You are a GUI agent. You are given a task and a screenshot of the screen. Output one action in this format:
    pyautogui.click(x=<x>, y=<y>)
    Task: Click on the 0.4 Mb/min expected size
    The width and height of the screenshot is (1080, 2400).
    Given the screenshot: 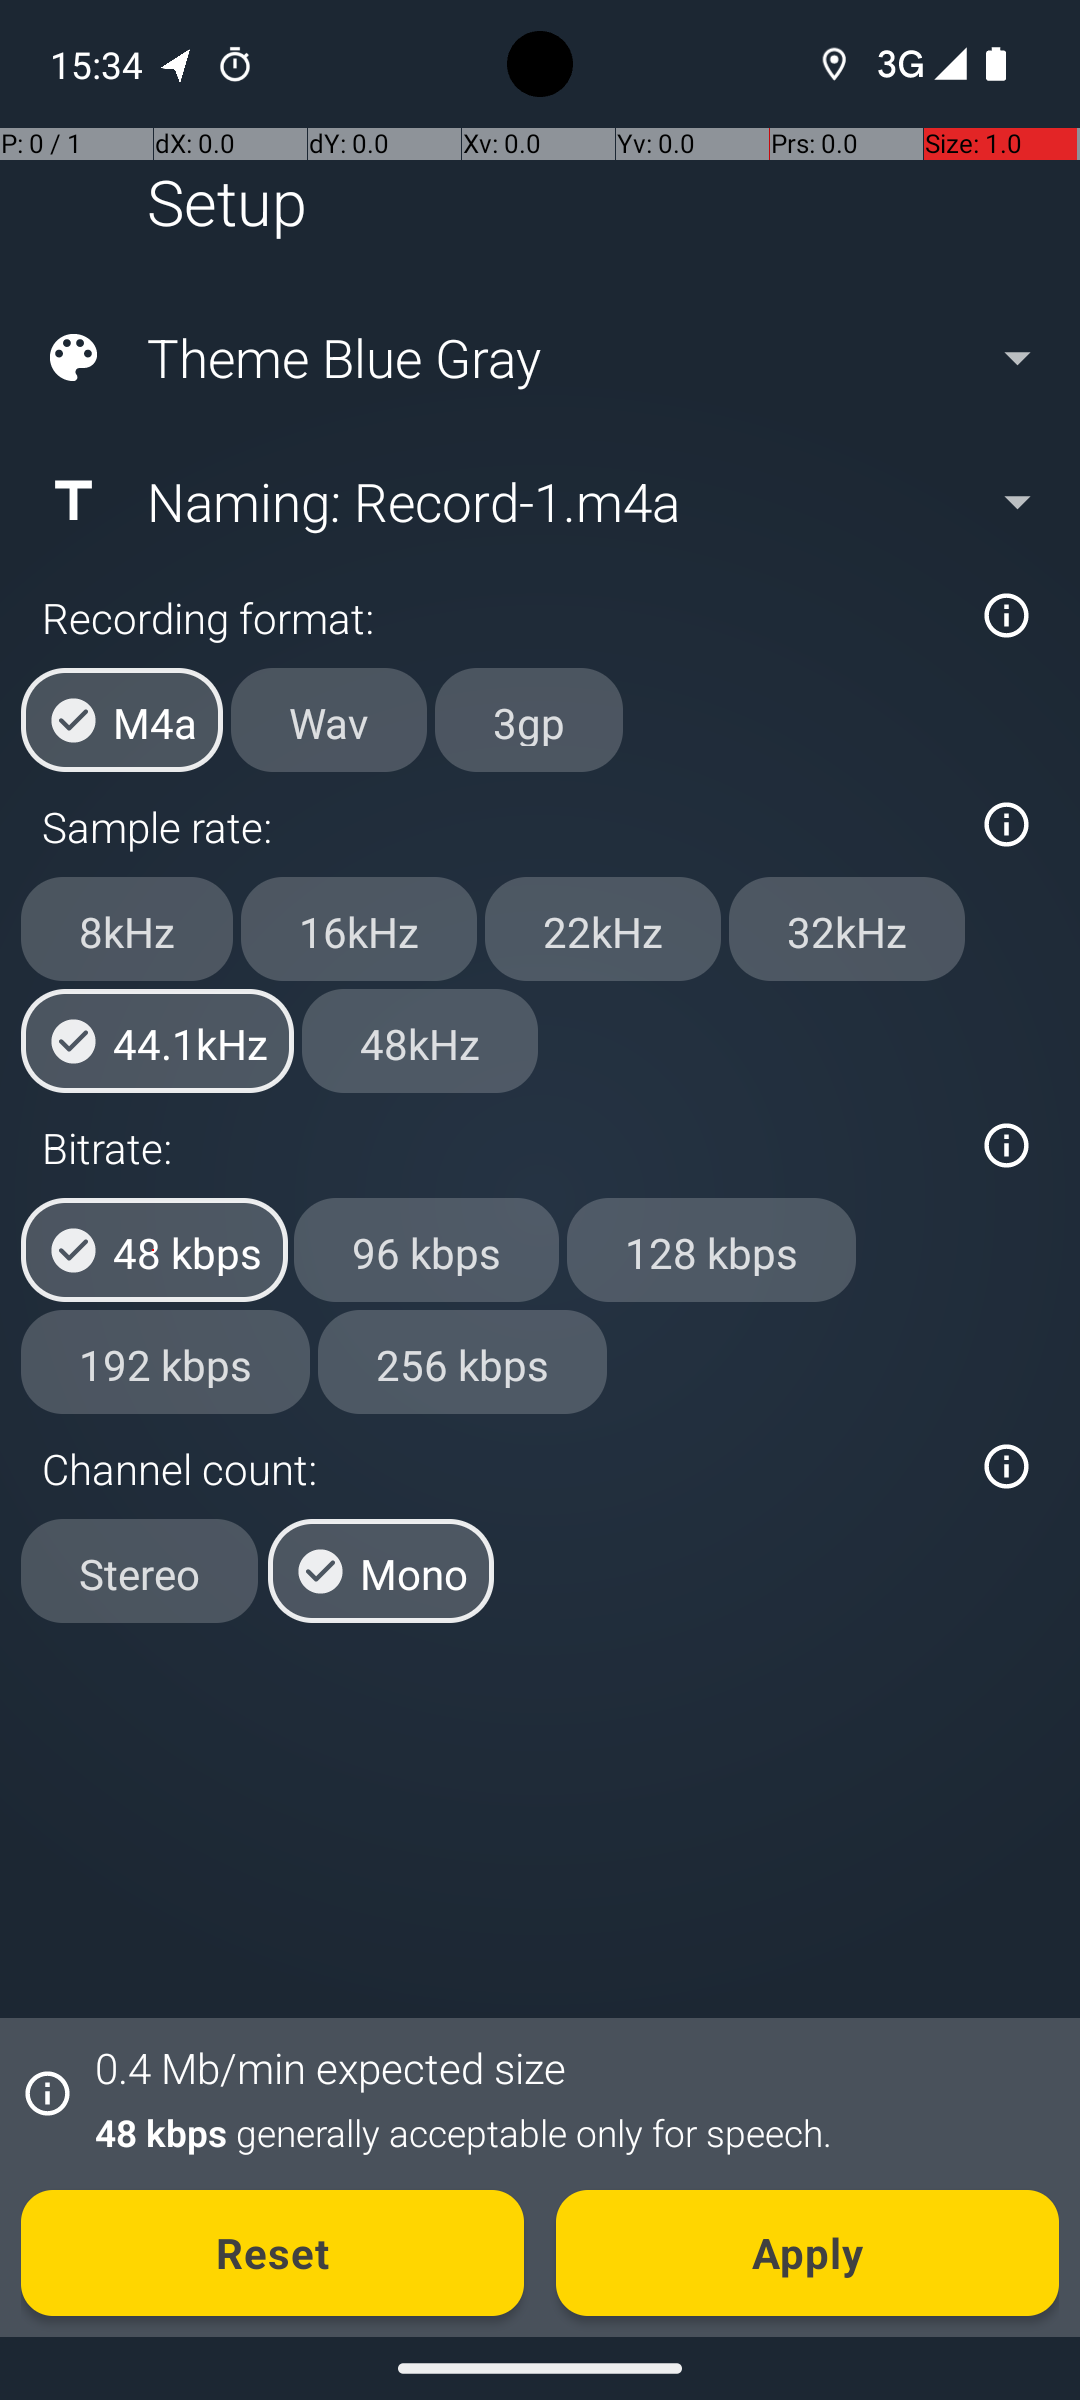 What is the action you would take?
    pyautogui.click(x=330, y=2068)
    